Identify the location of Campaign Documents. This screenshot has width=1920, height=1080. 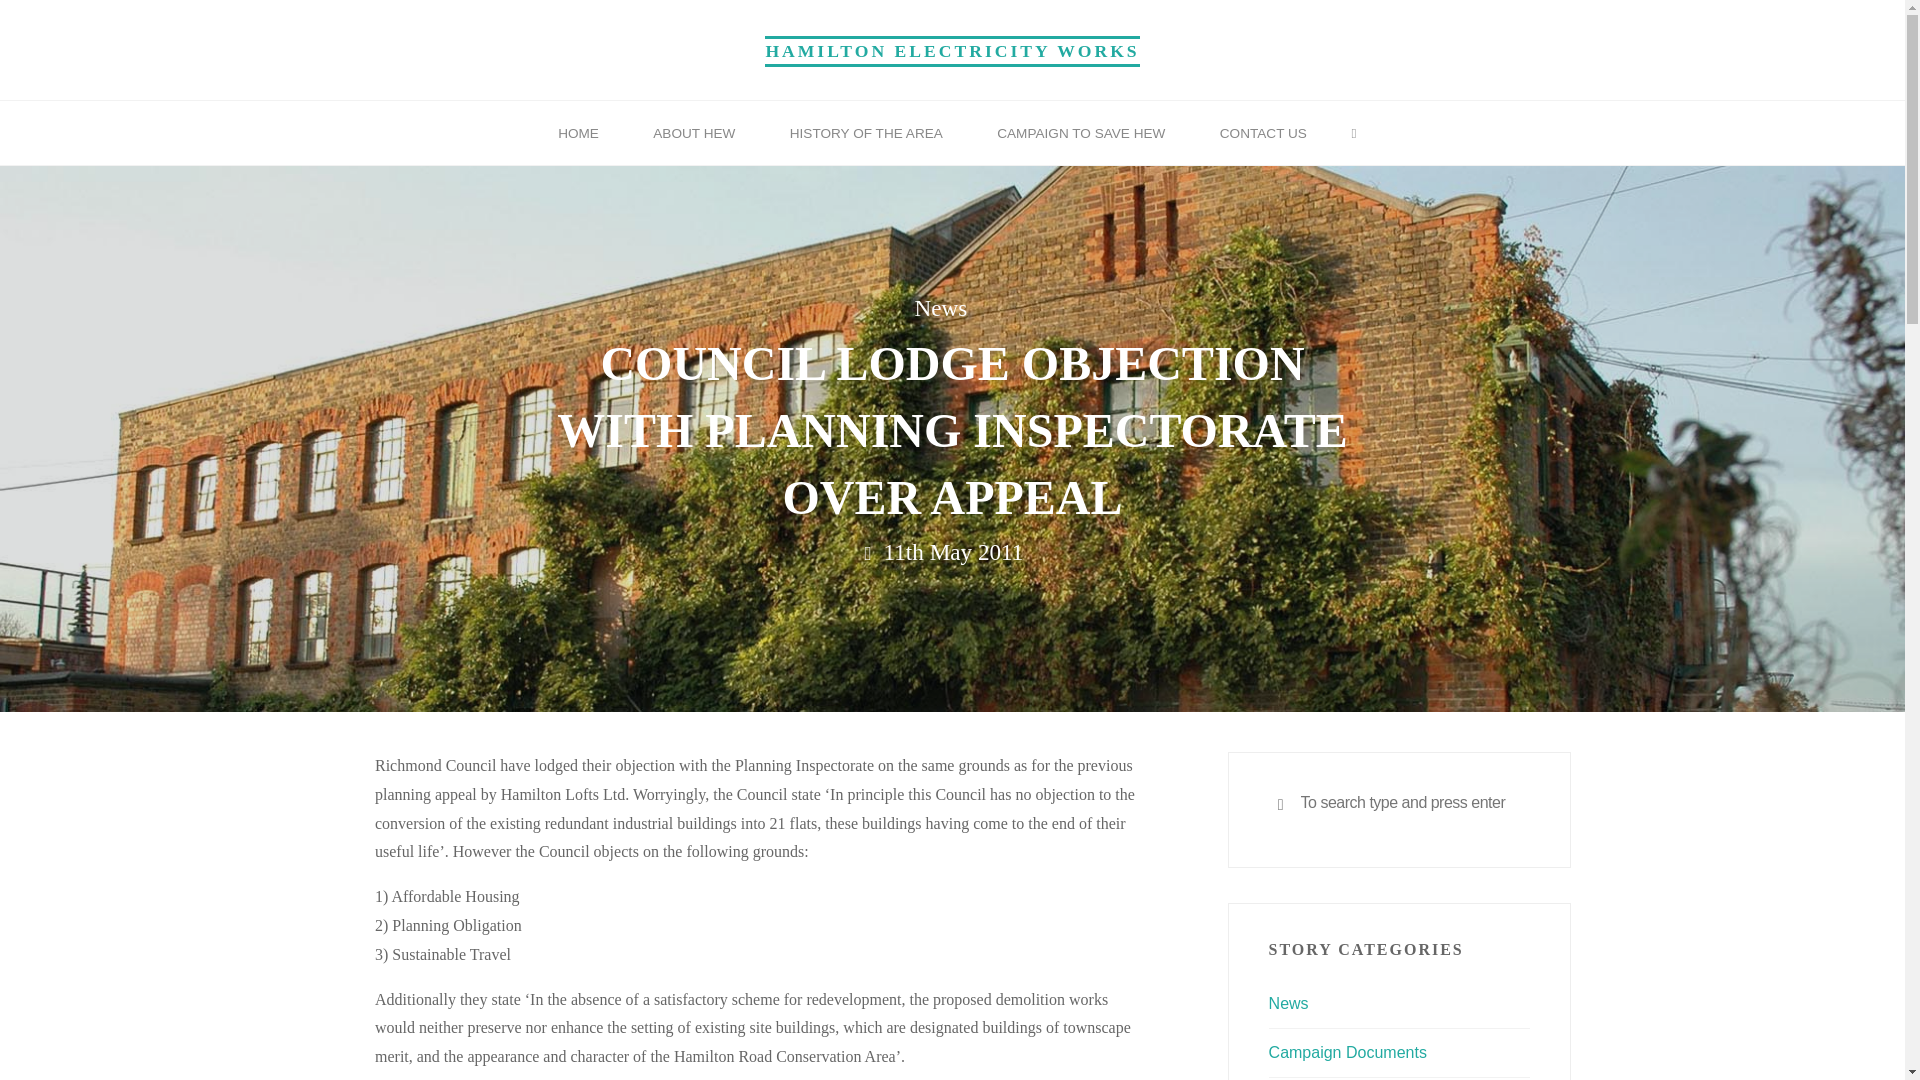
(1348, 1052).